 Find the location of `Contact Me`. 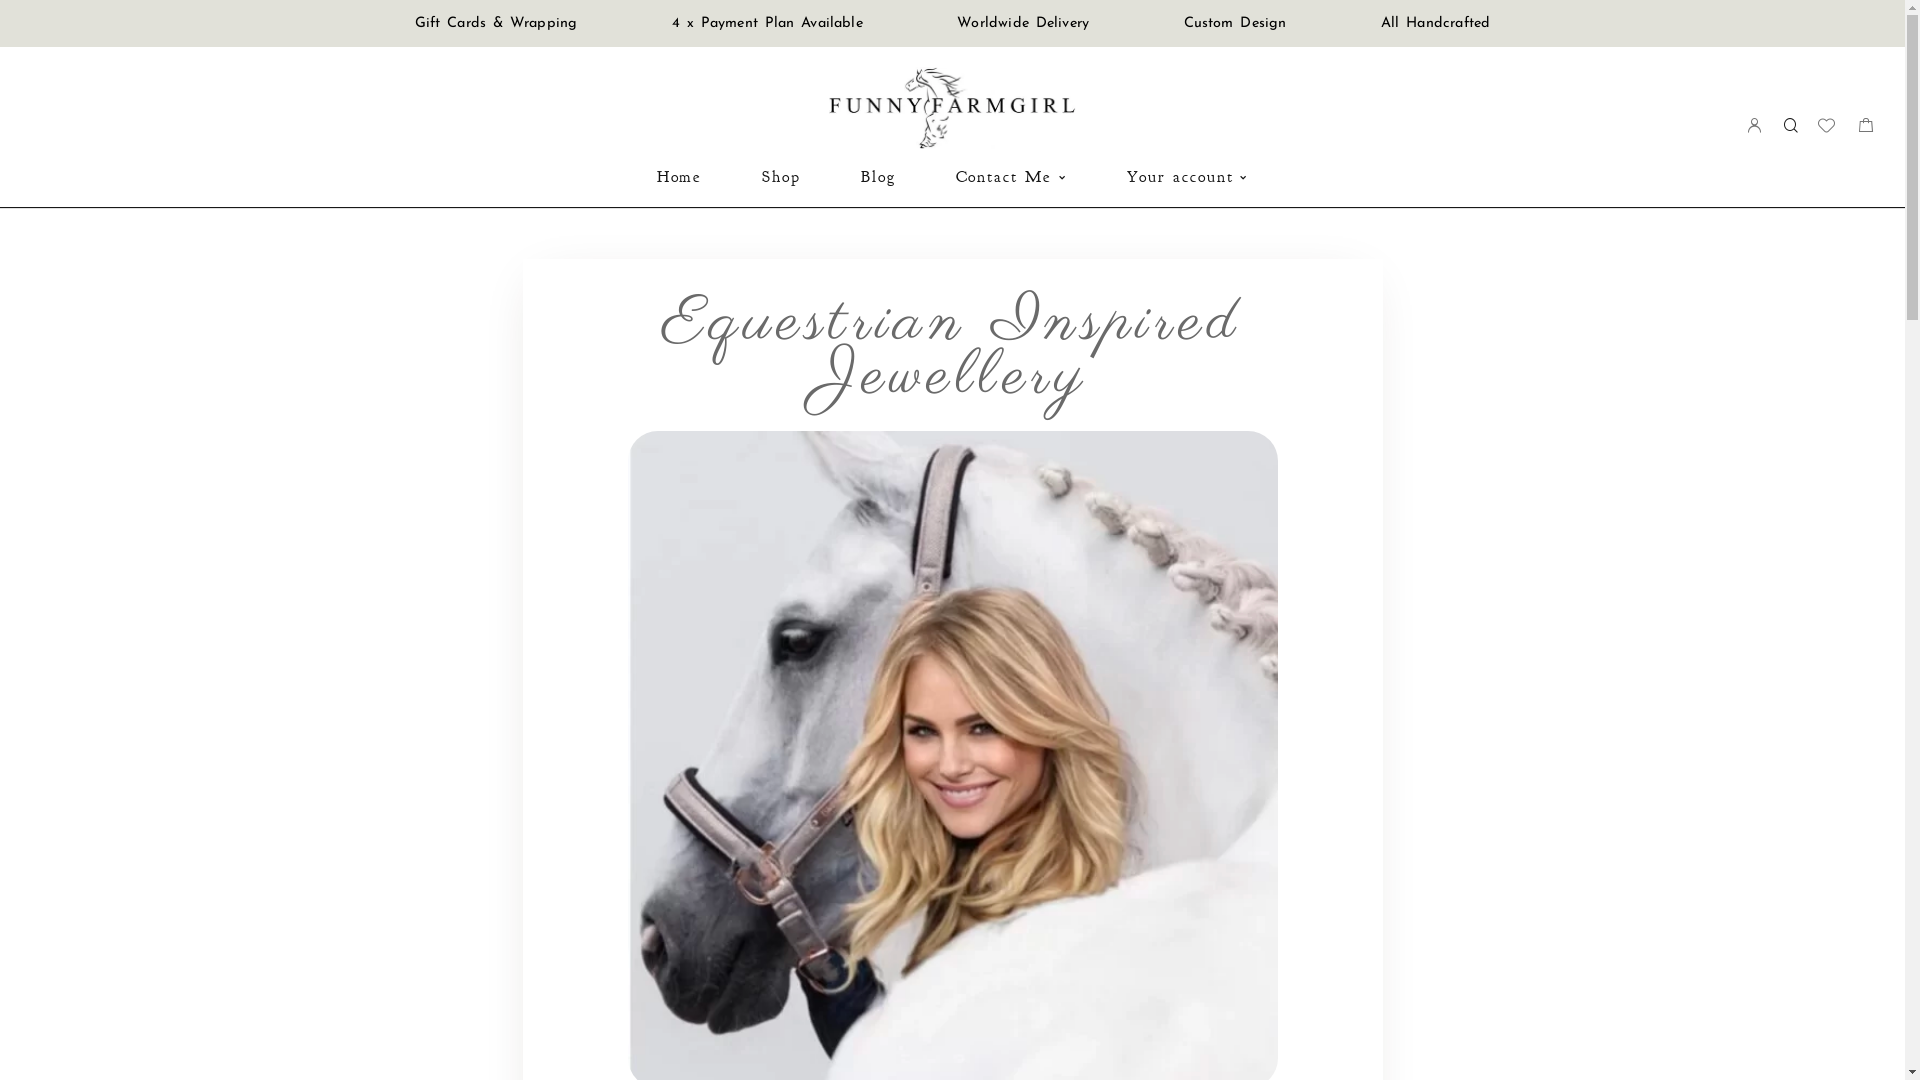

Contact Me is located at coordinates (1012, 177).